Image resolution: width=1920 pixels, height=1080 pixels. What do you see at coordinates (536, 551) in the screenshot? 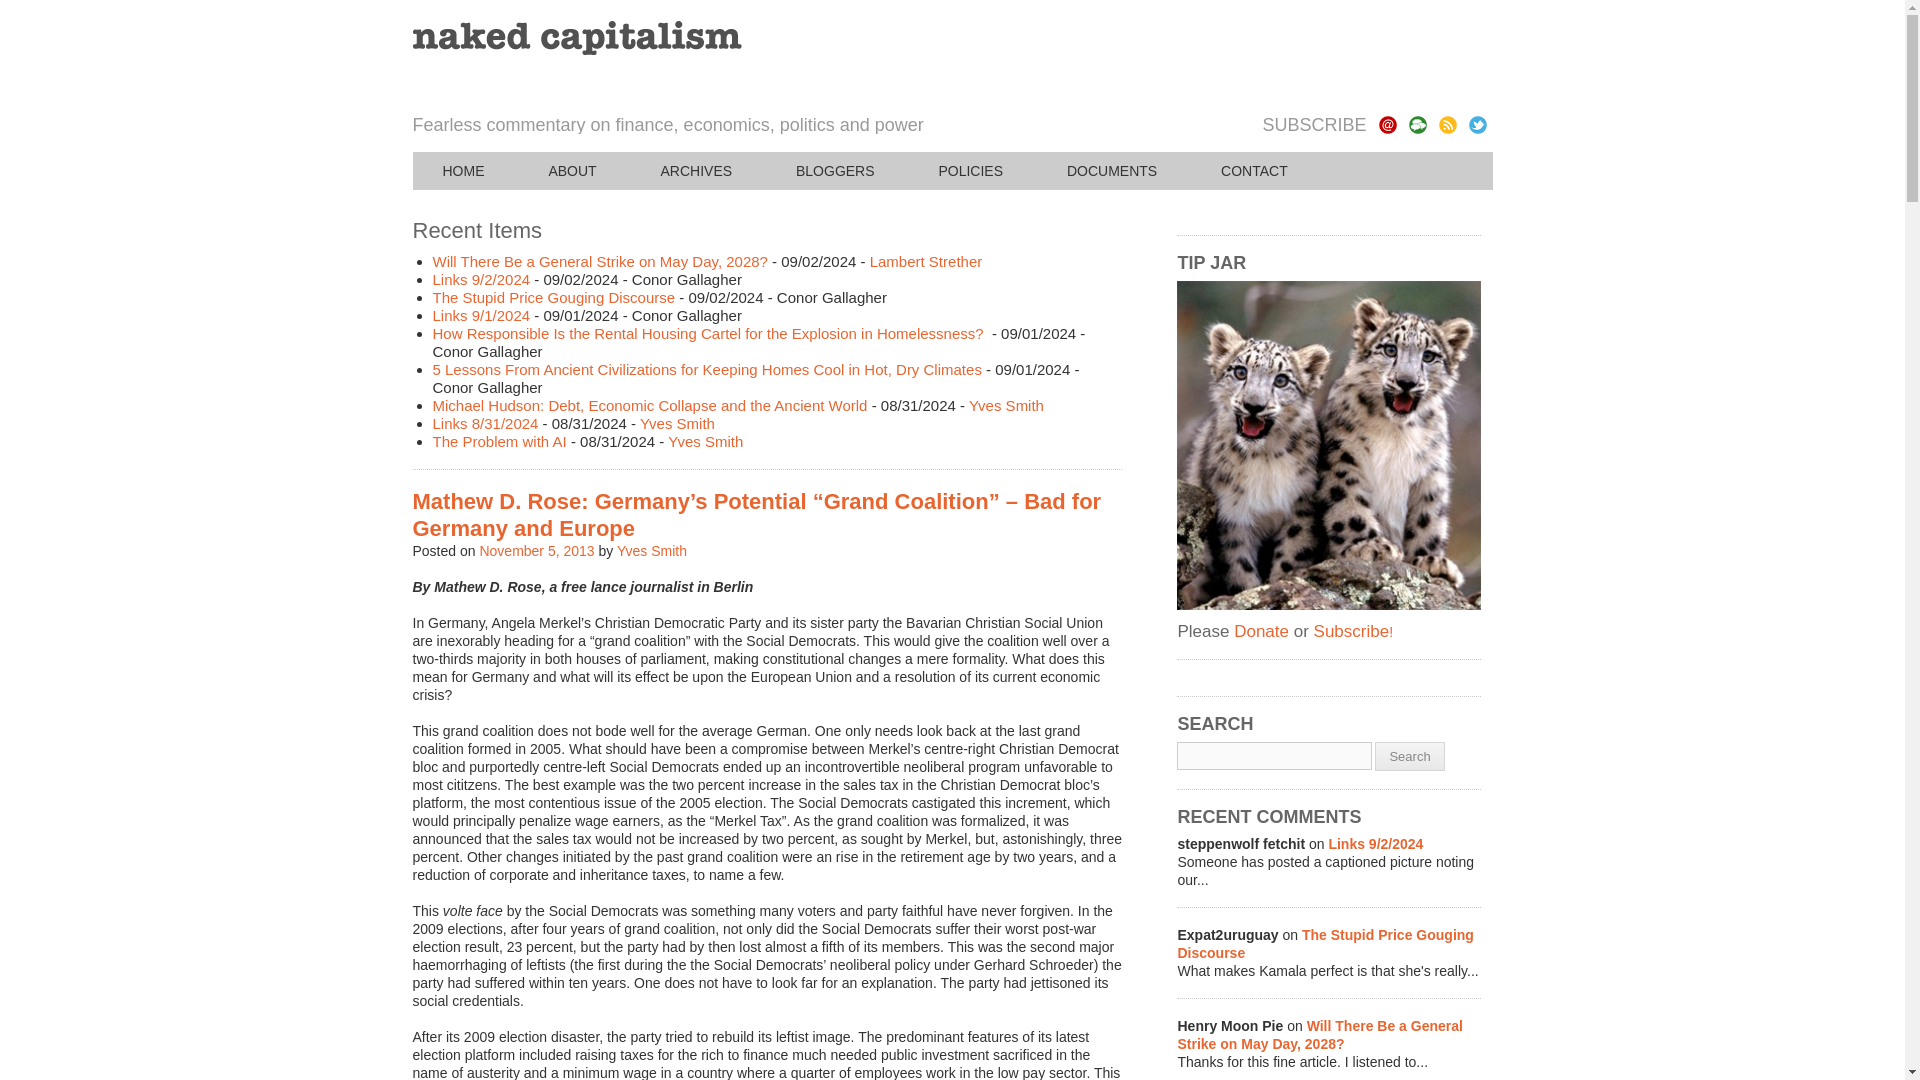
I see `November 5, 2013` at bounding box center [536, 551].